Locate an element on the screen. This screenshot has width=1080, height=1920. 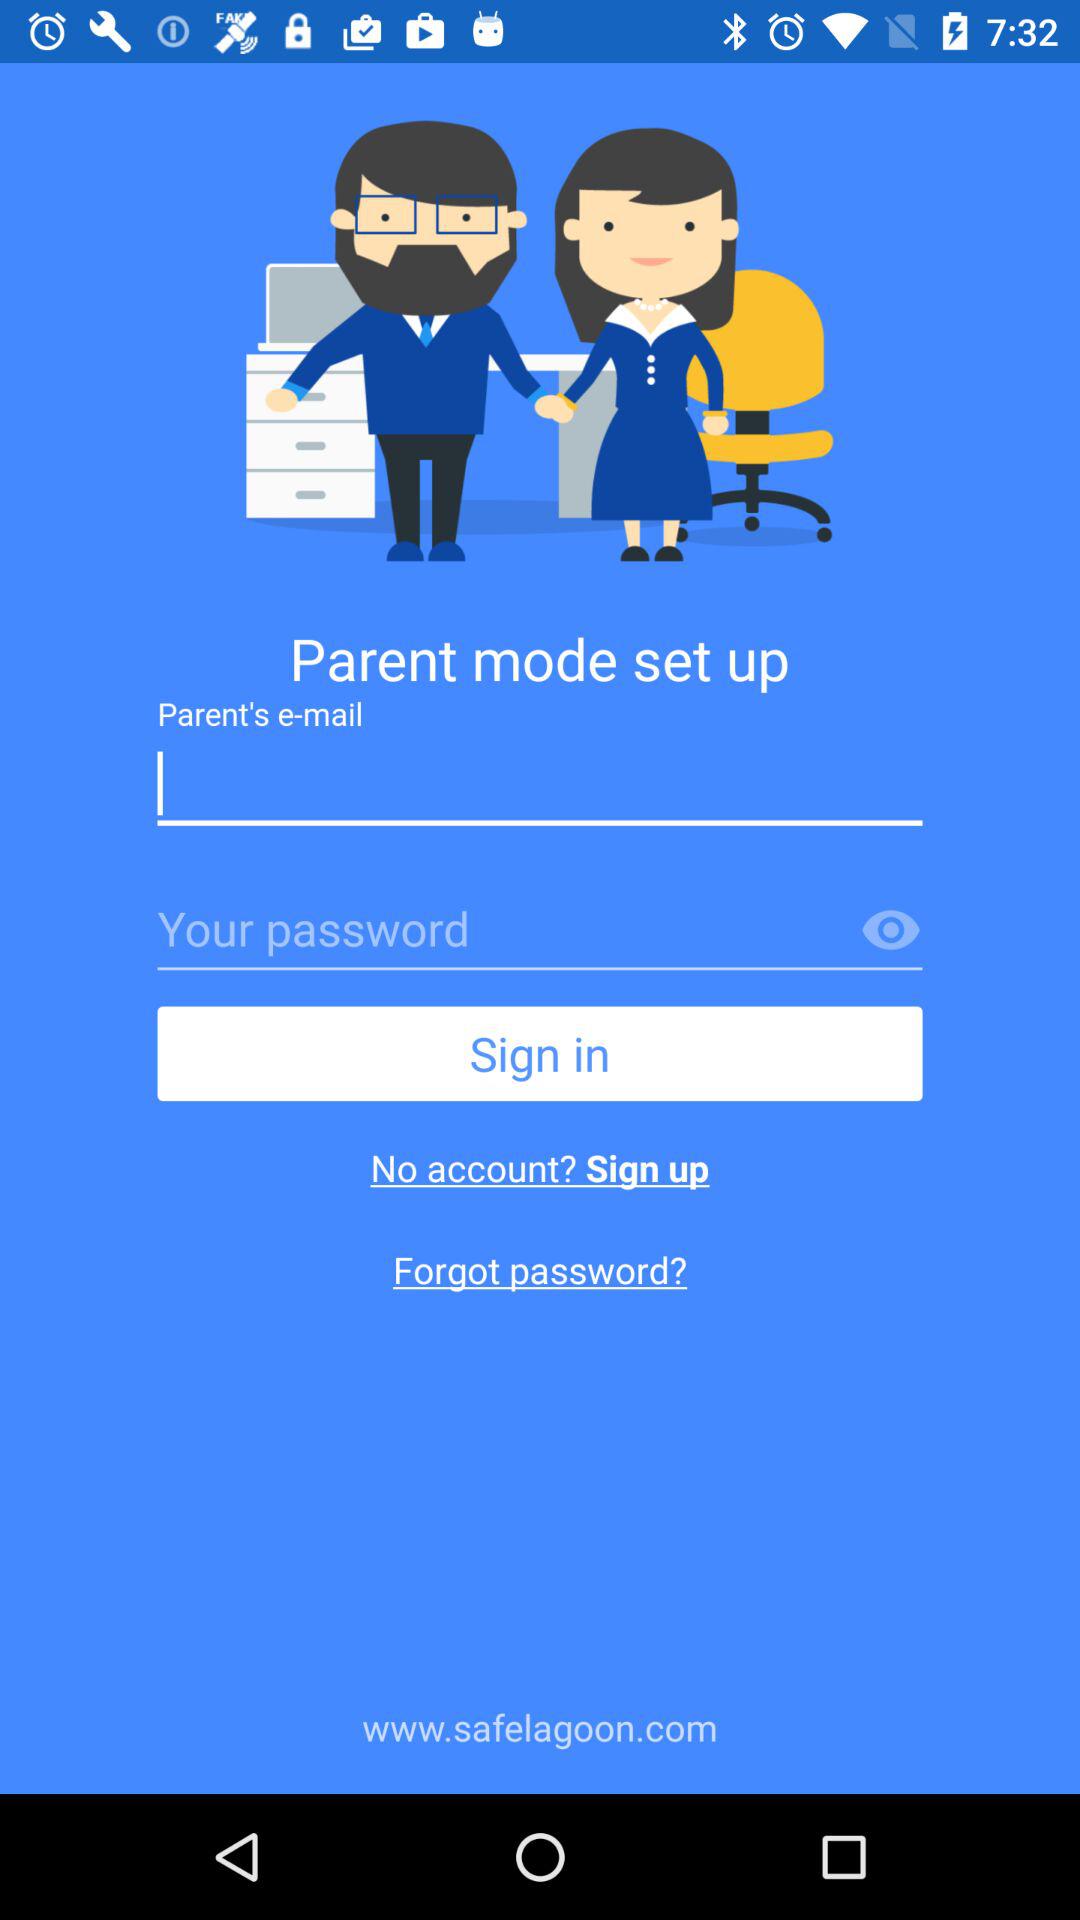
enter password and be watched is located at coordinates (891, 931).